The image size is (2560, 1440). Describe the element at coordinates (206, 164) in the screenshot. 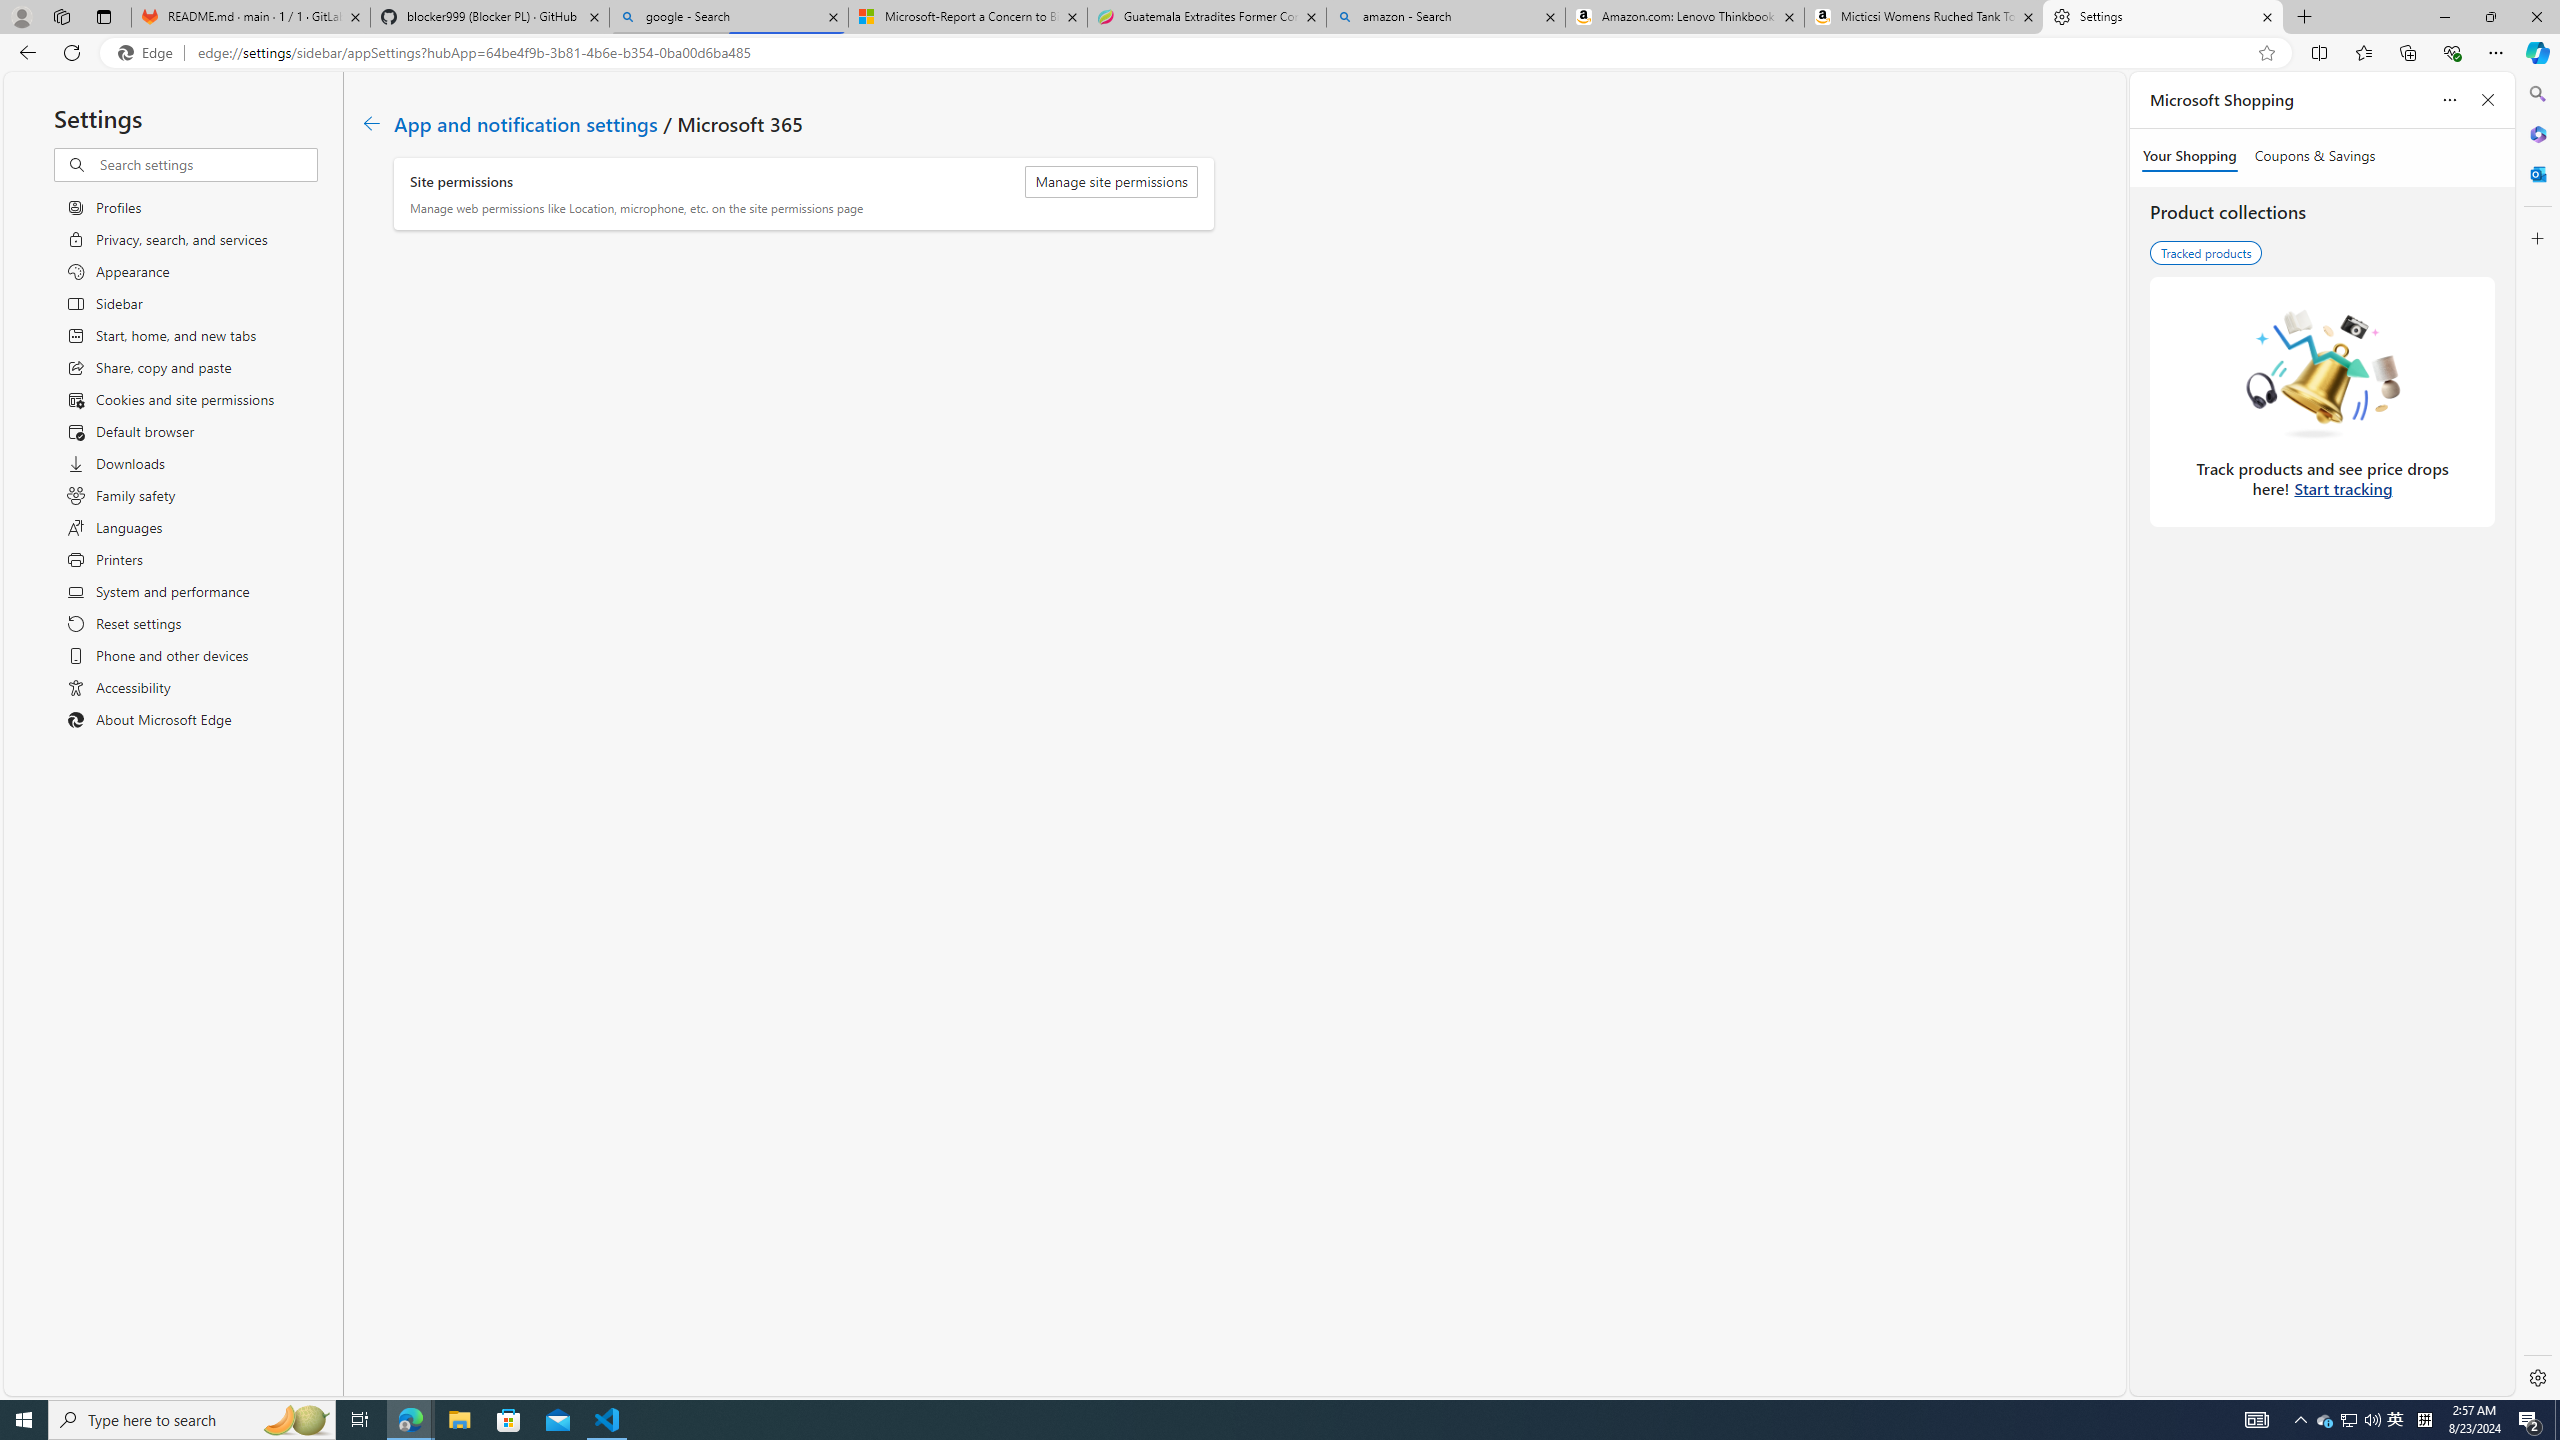

I see `Search settings` at that location.